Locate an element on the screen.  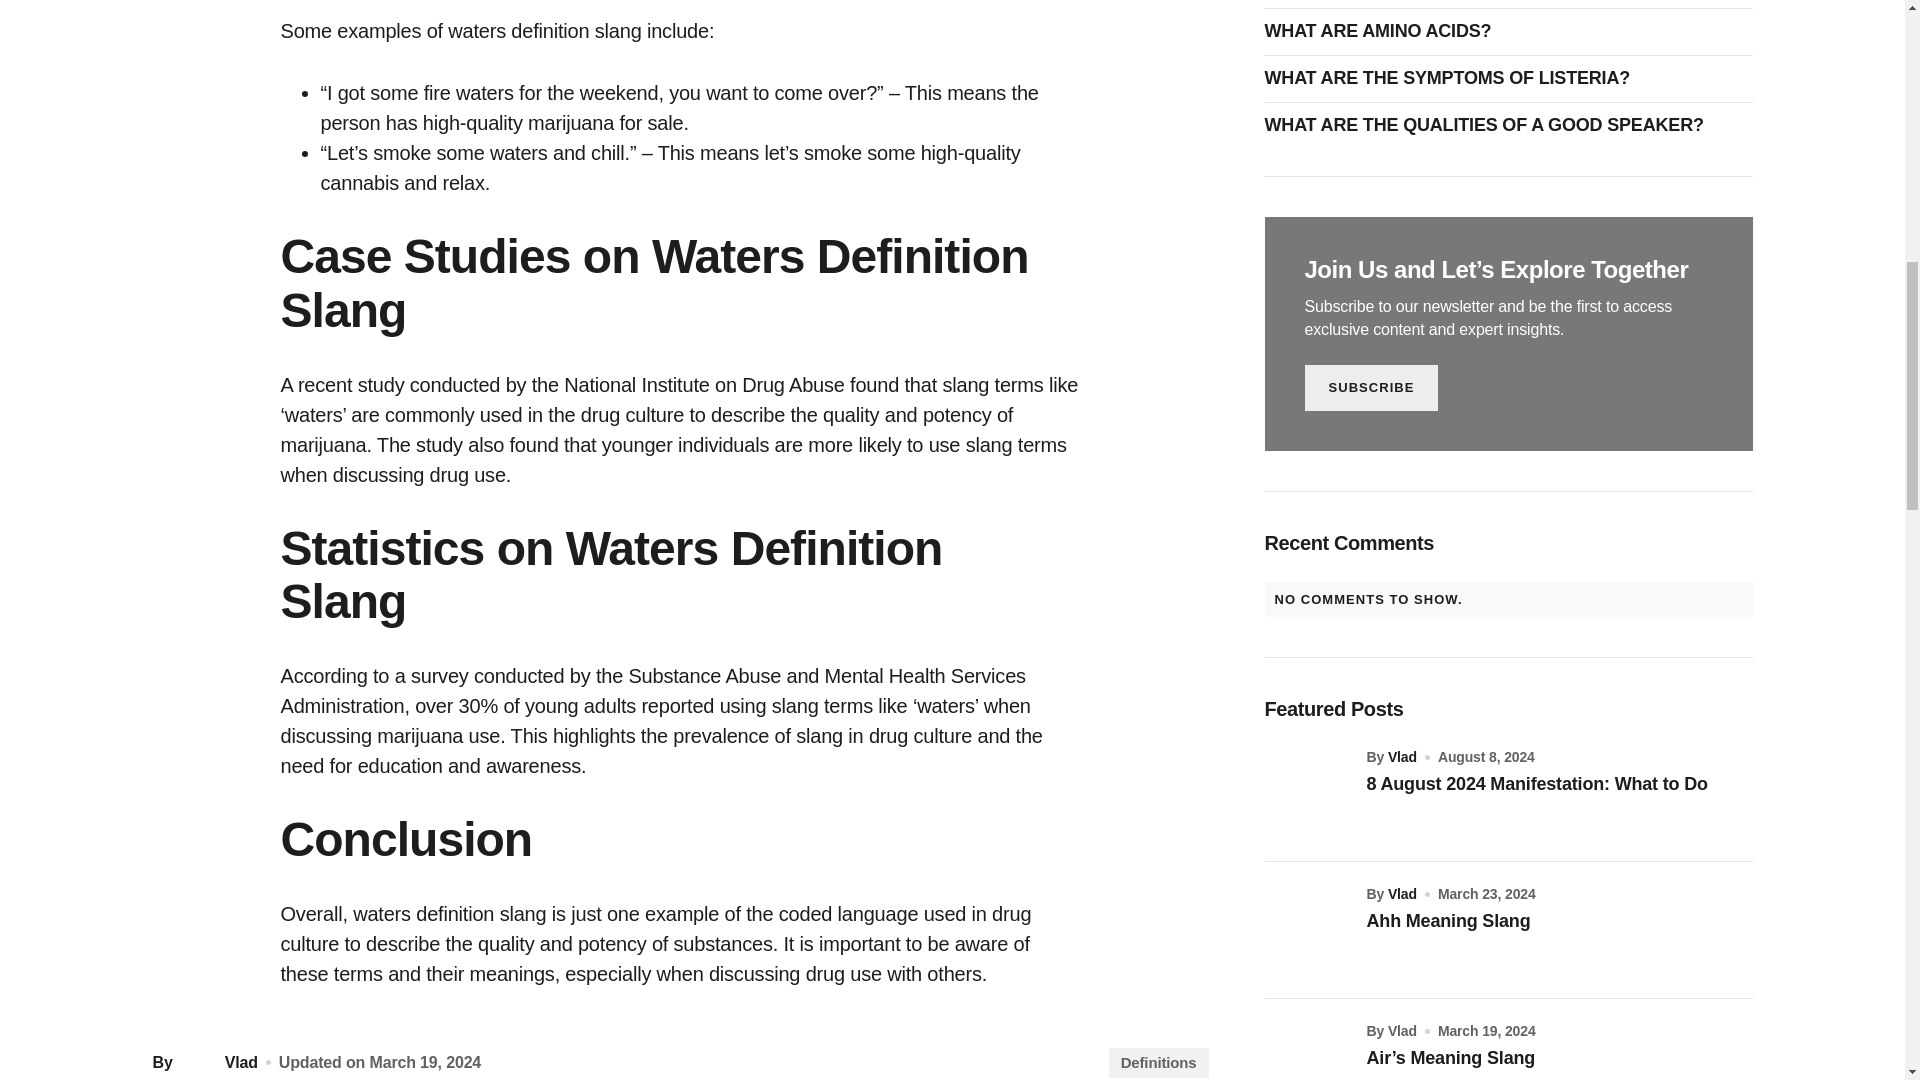
WHAT ARE AMINO ACIDS? is located at coordinates (1382, 32).